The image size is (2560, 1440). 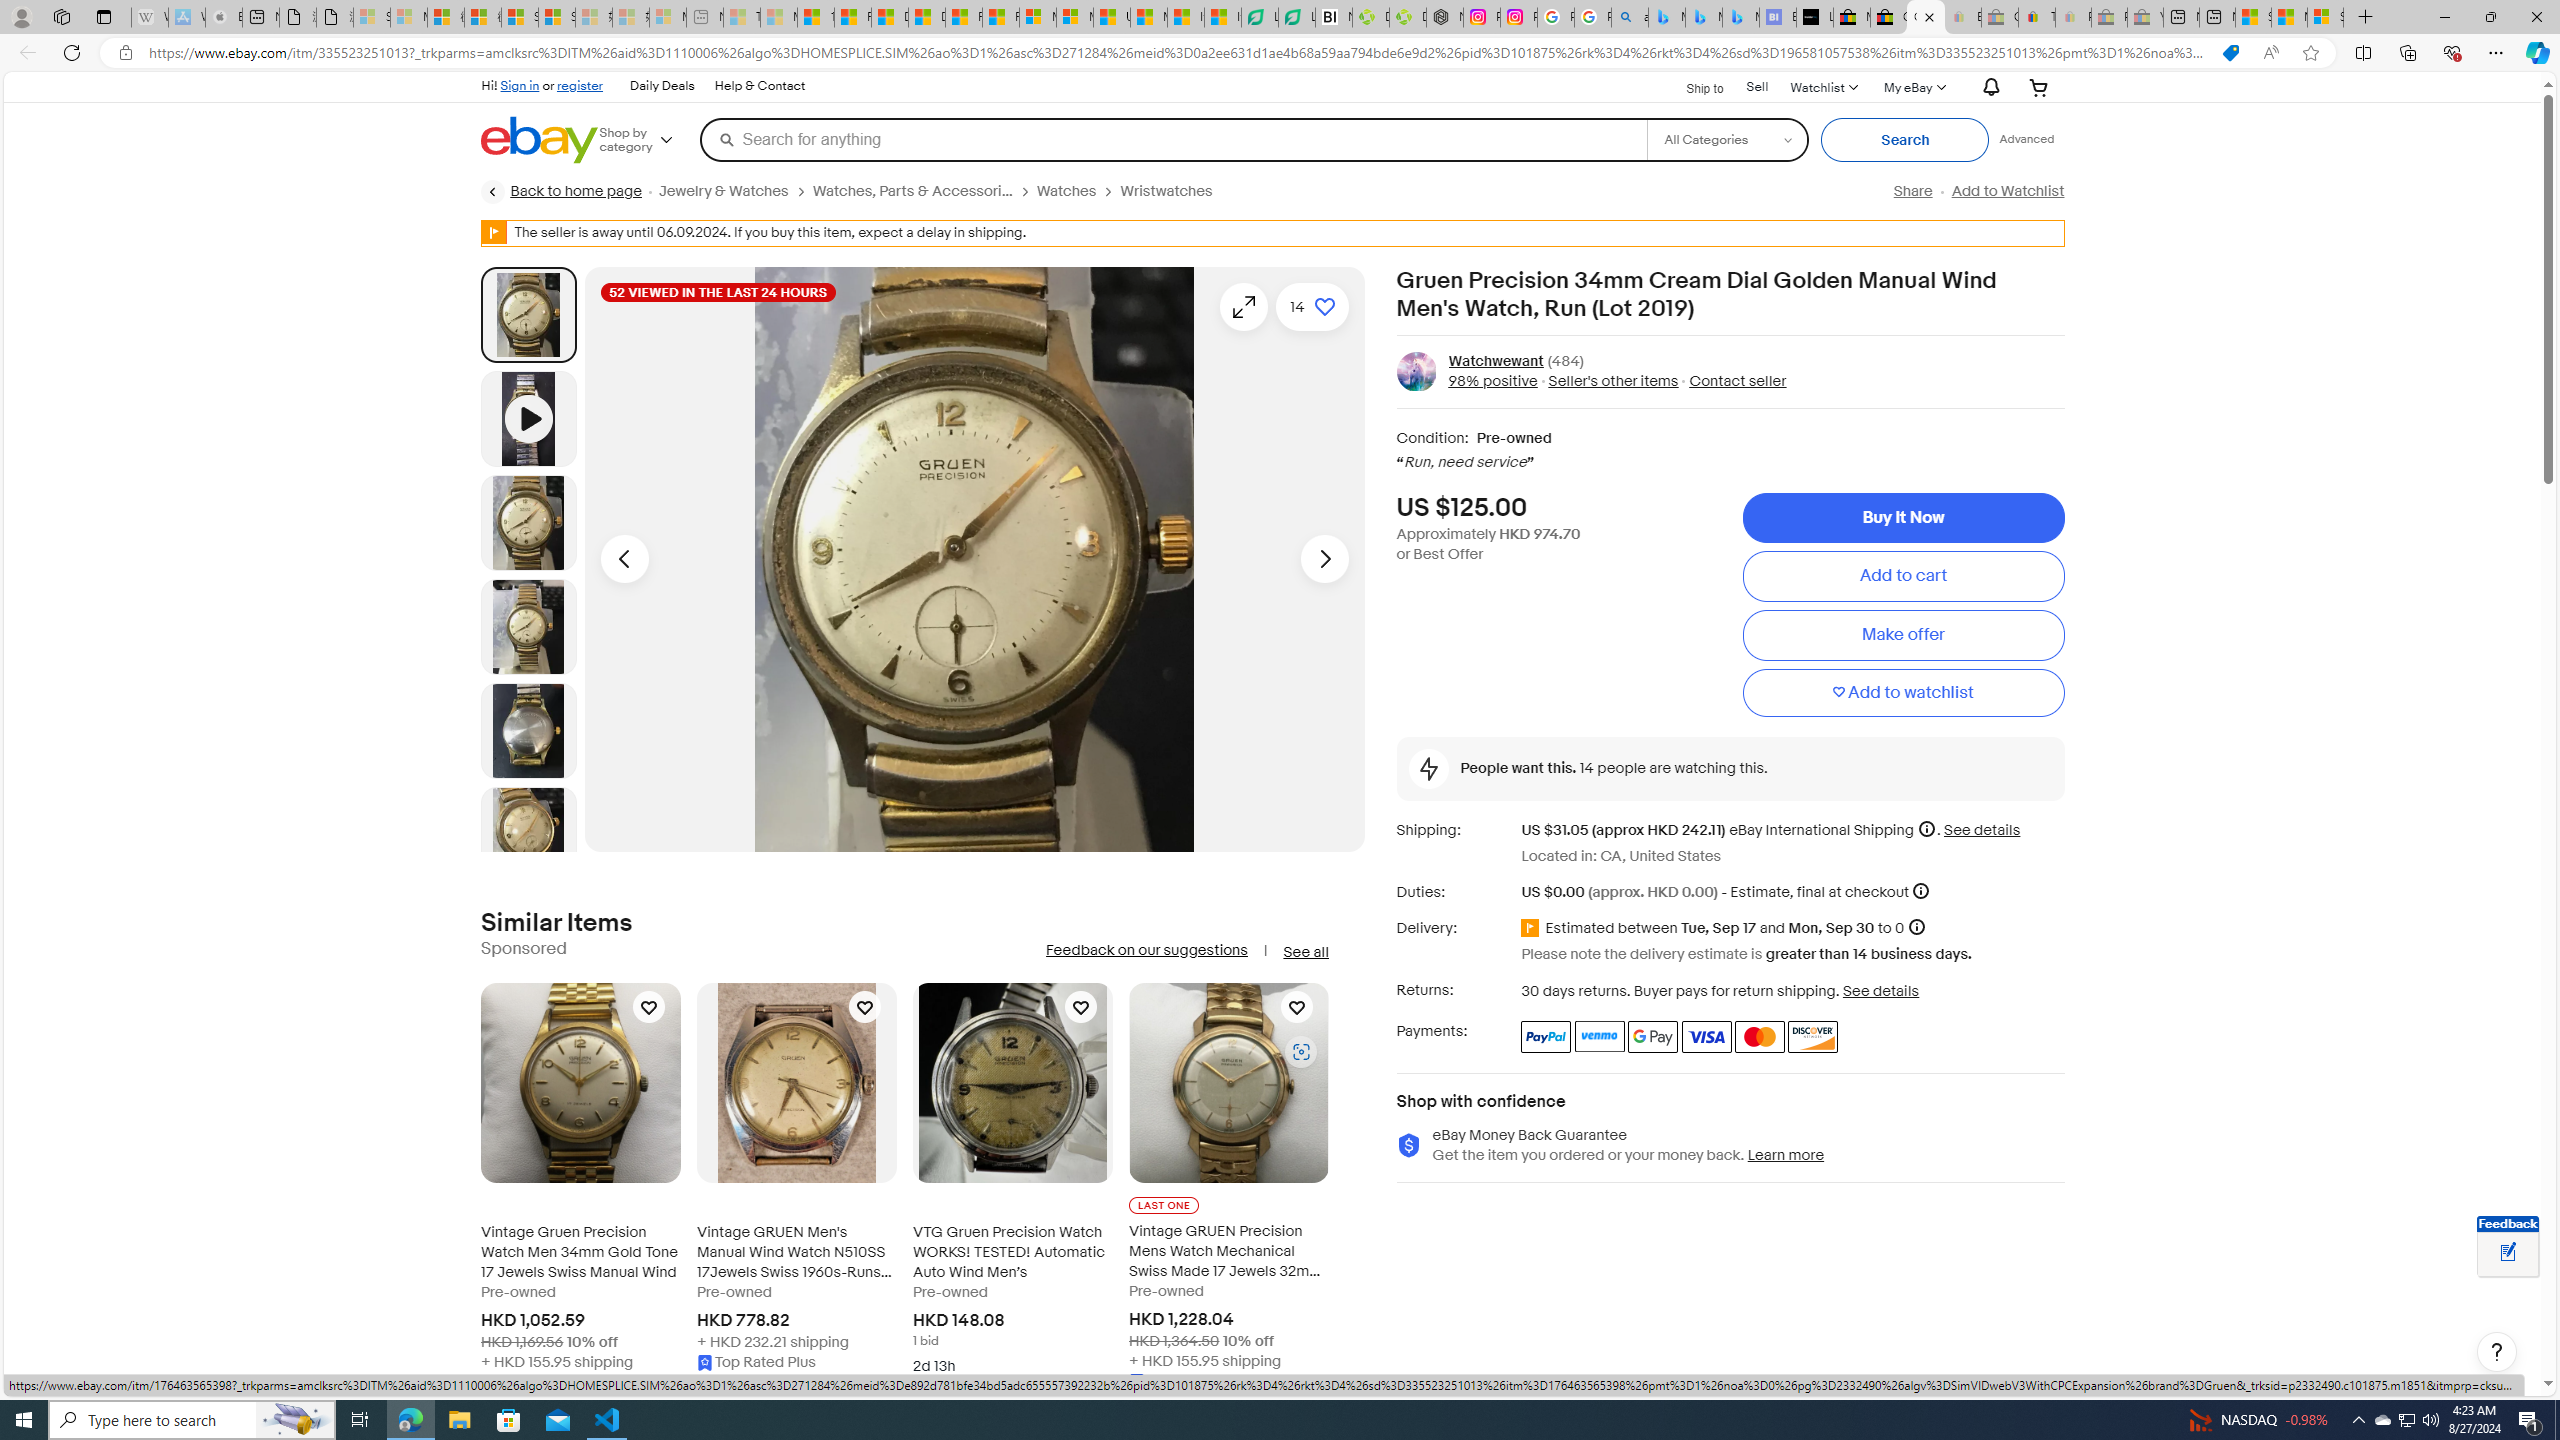 I want to click on WARNING, so click(x=494, y=232).